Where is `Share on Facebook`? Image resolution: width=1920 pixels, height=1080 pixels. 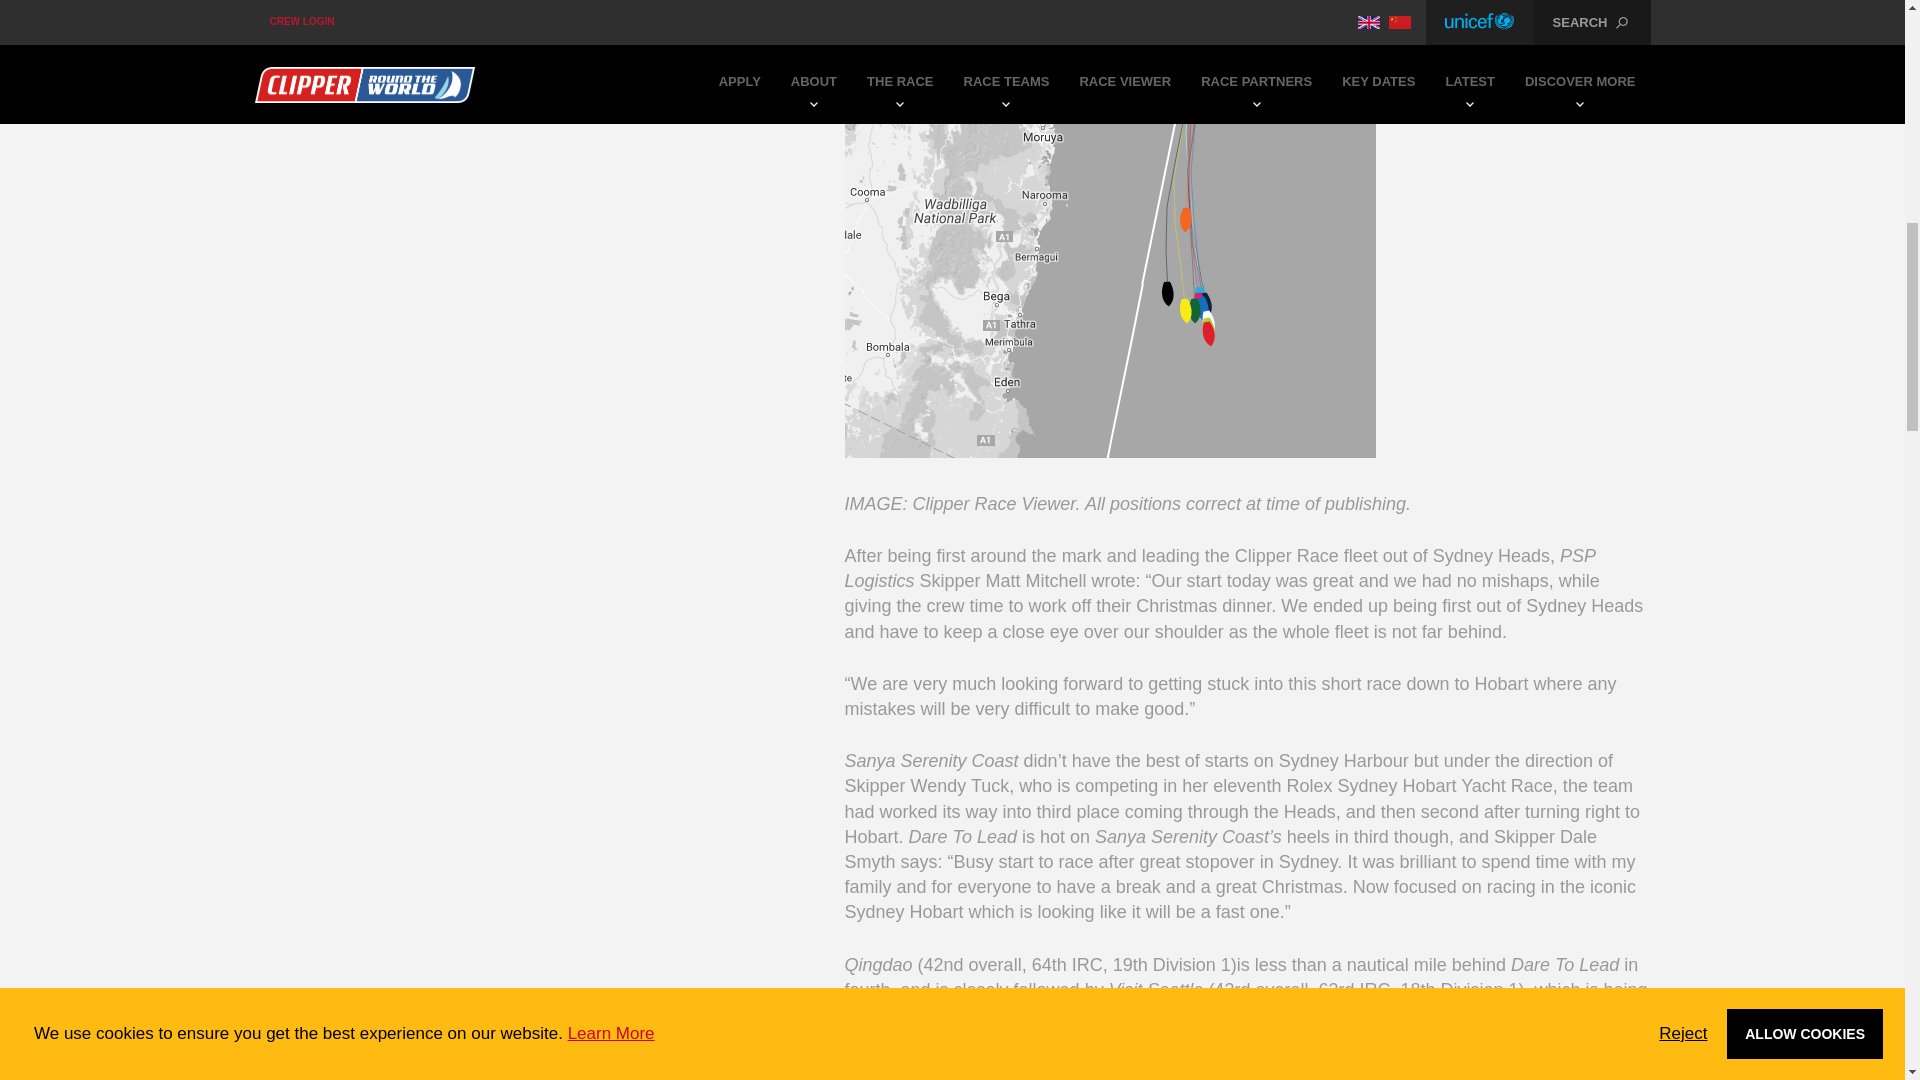
Share on Facebook is located at coordinates (266, 17).